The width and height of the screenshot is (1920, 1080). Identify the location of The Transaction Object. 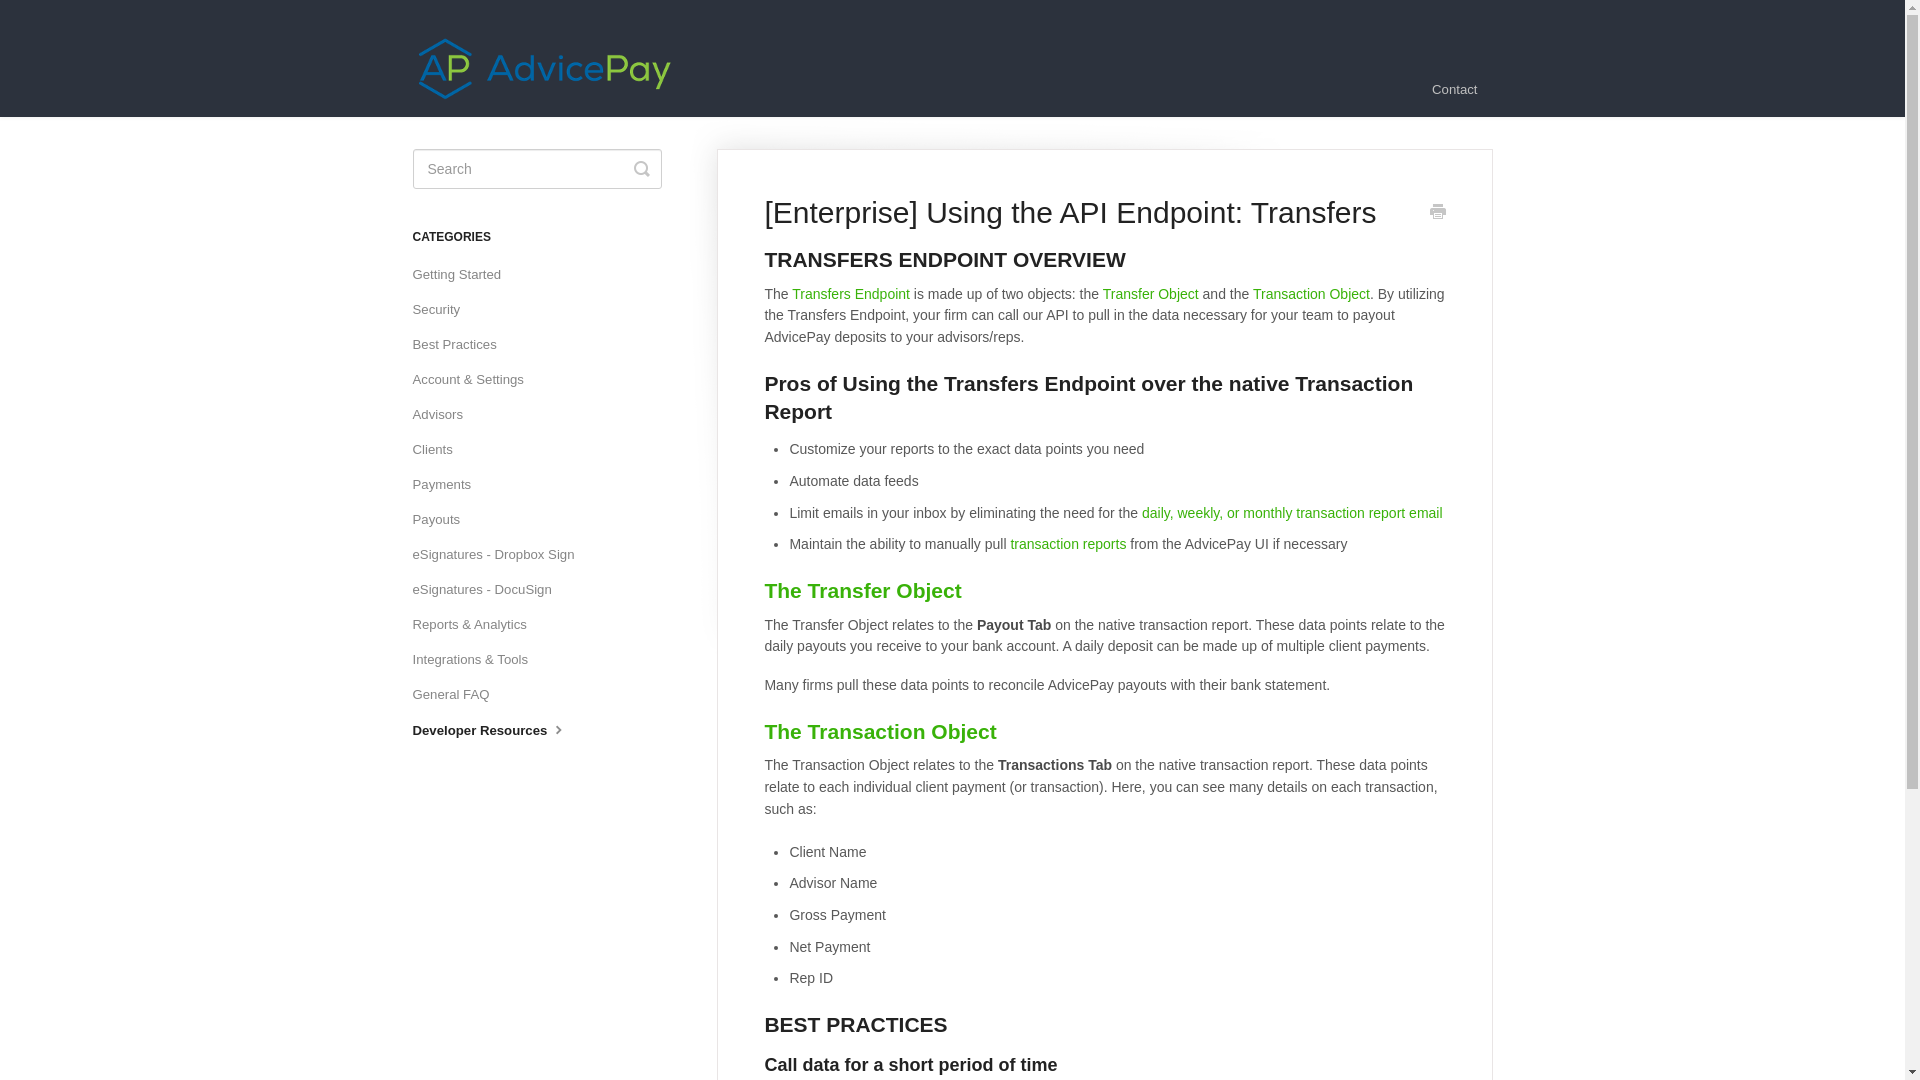
(880, 732).